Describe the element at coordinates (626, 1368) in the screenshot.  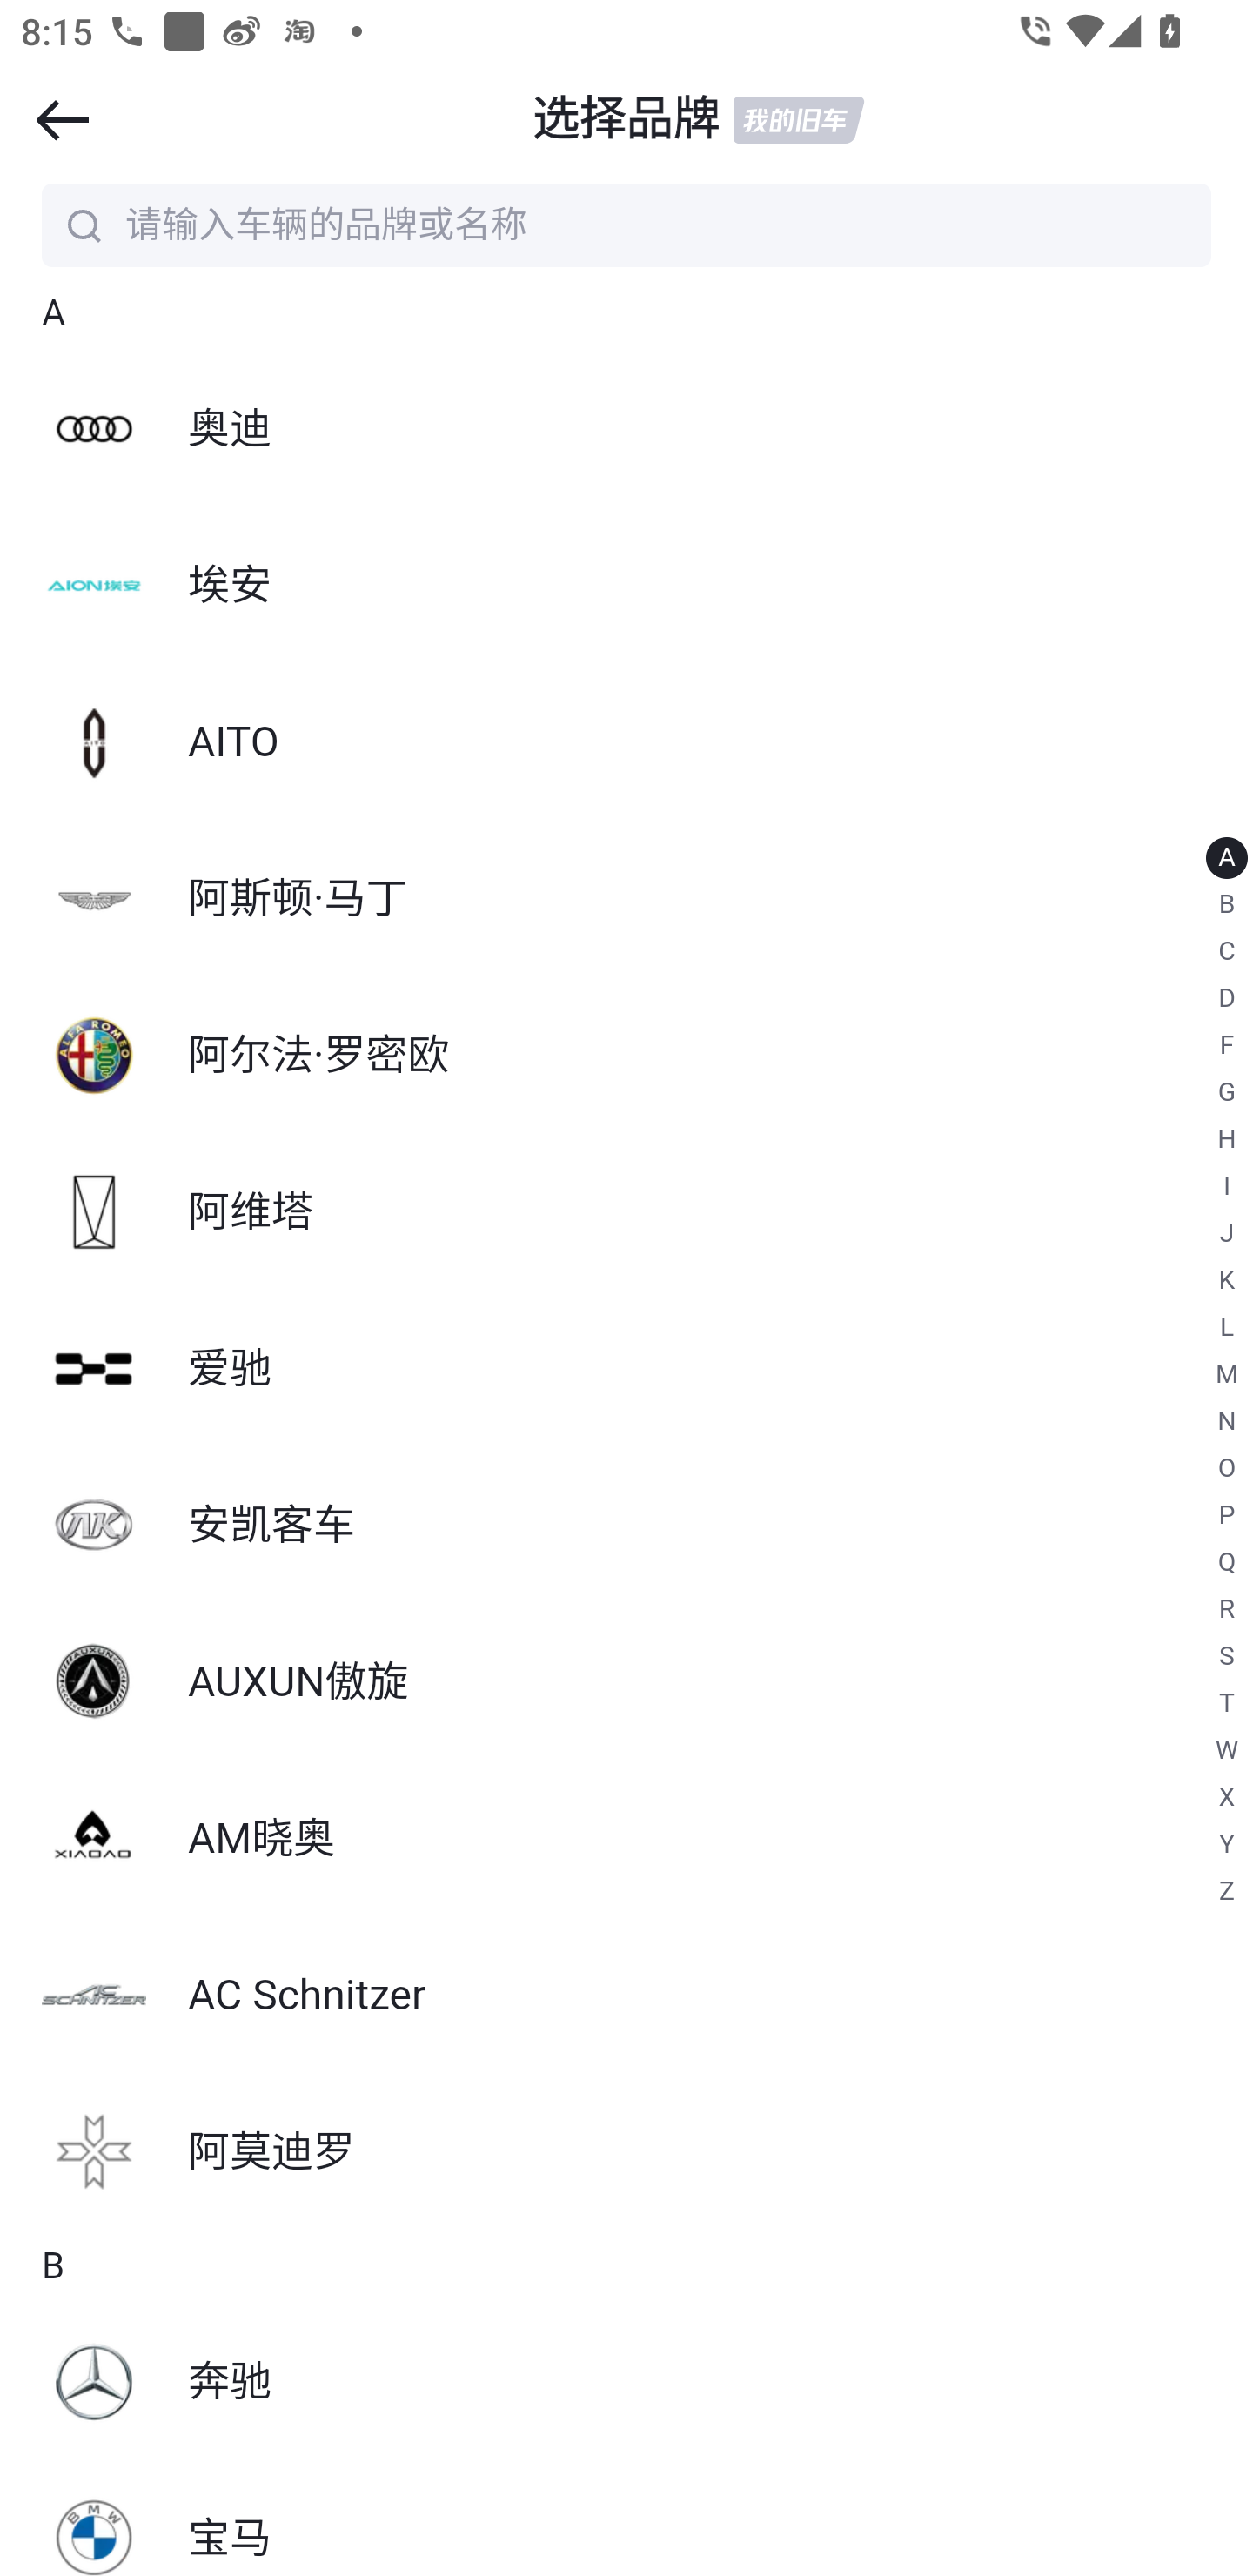
I see `爱驰` at that location.